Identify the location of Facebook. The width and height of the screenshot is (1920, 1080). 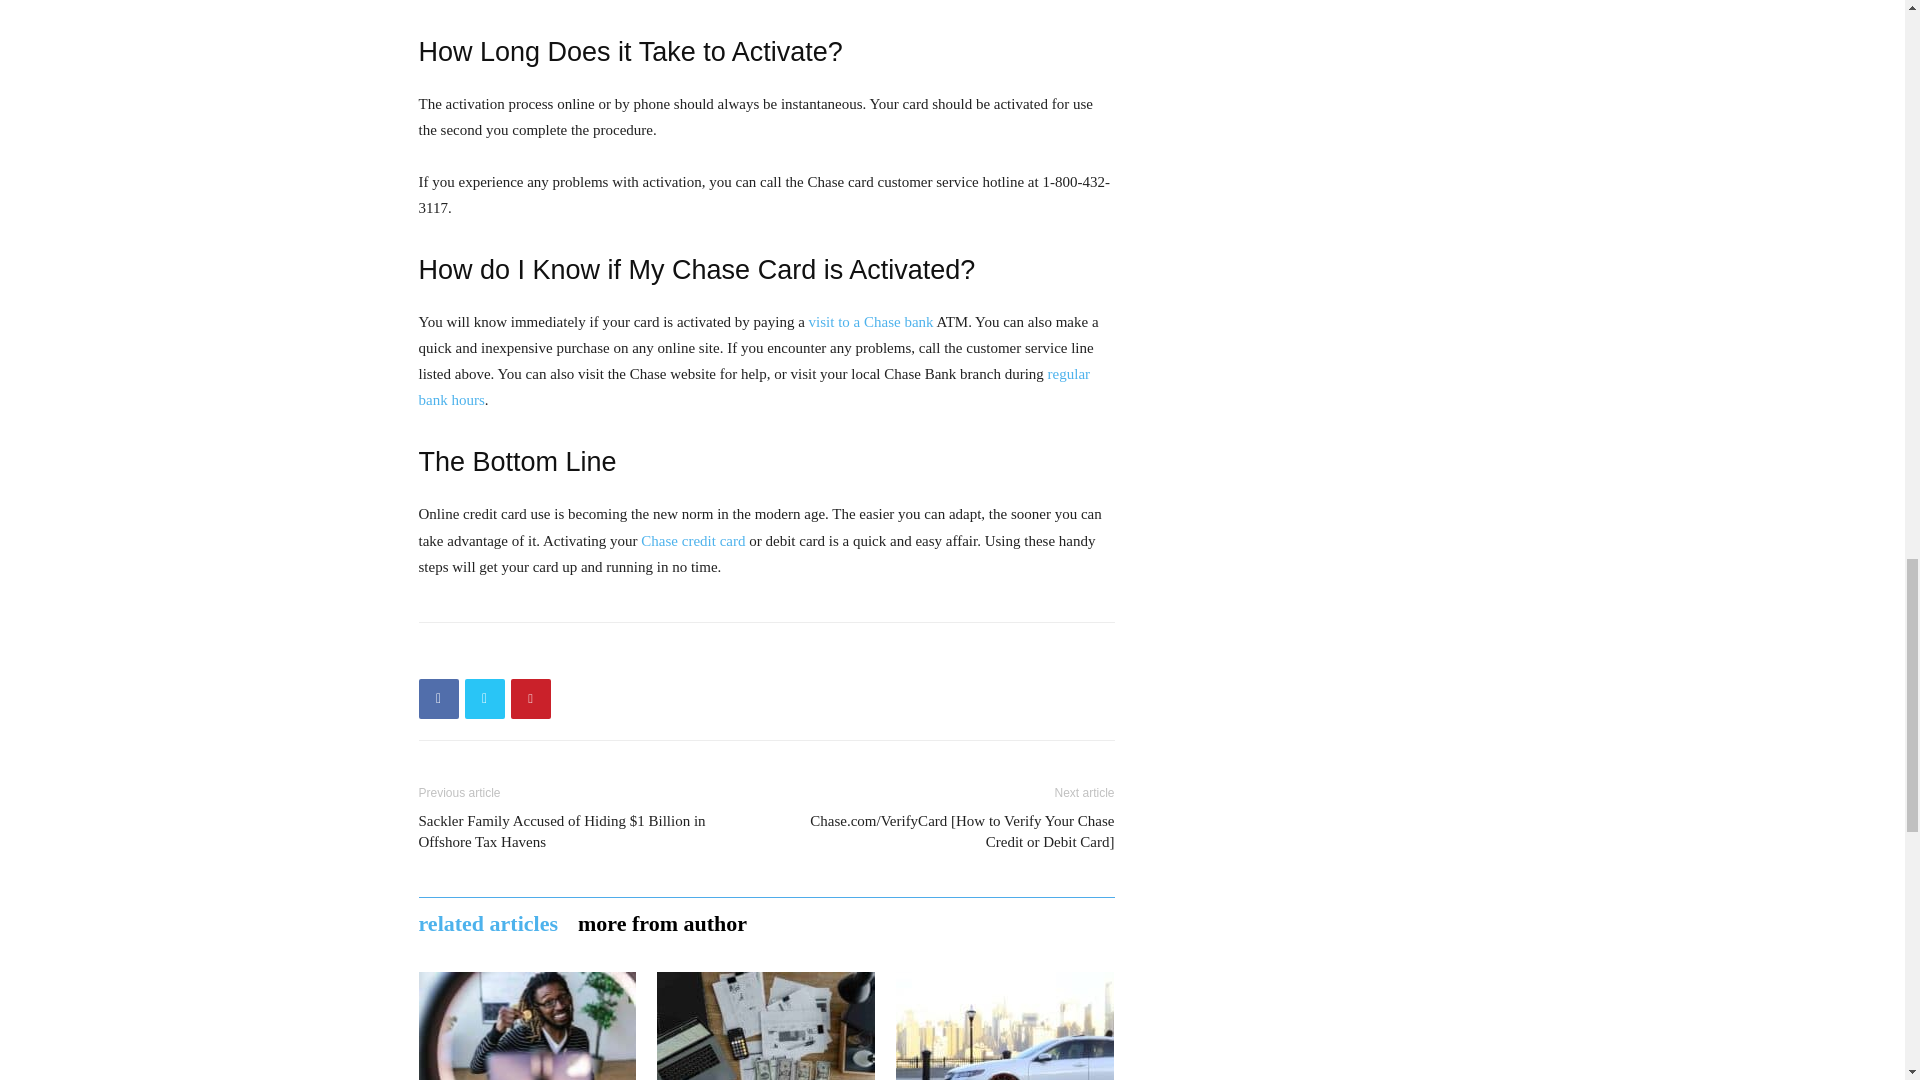
(438, 699).